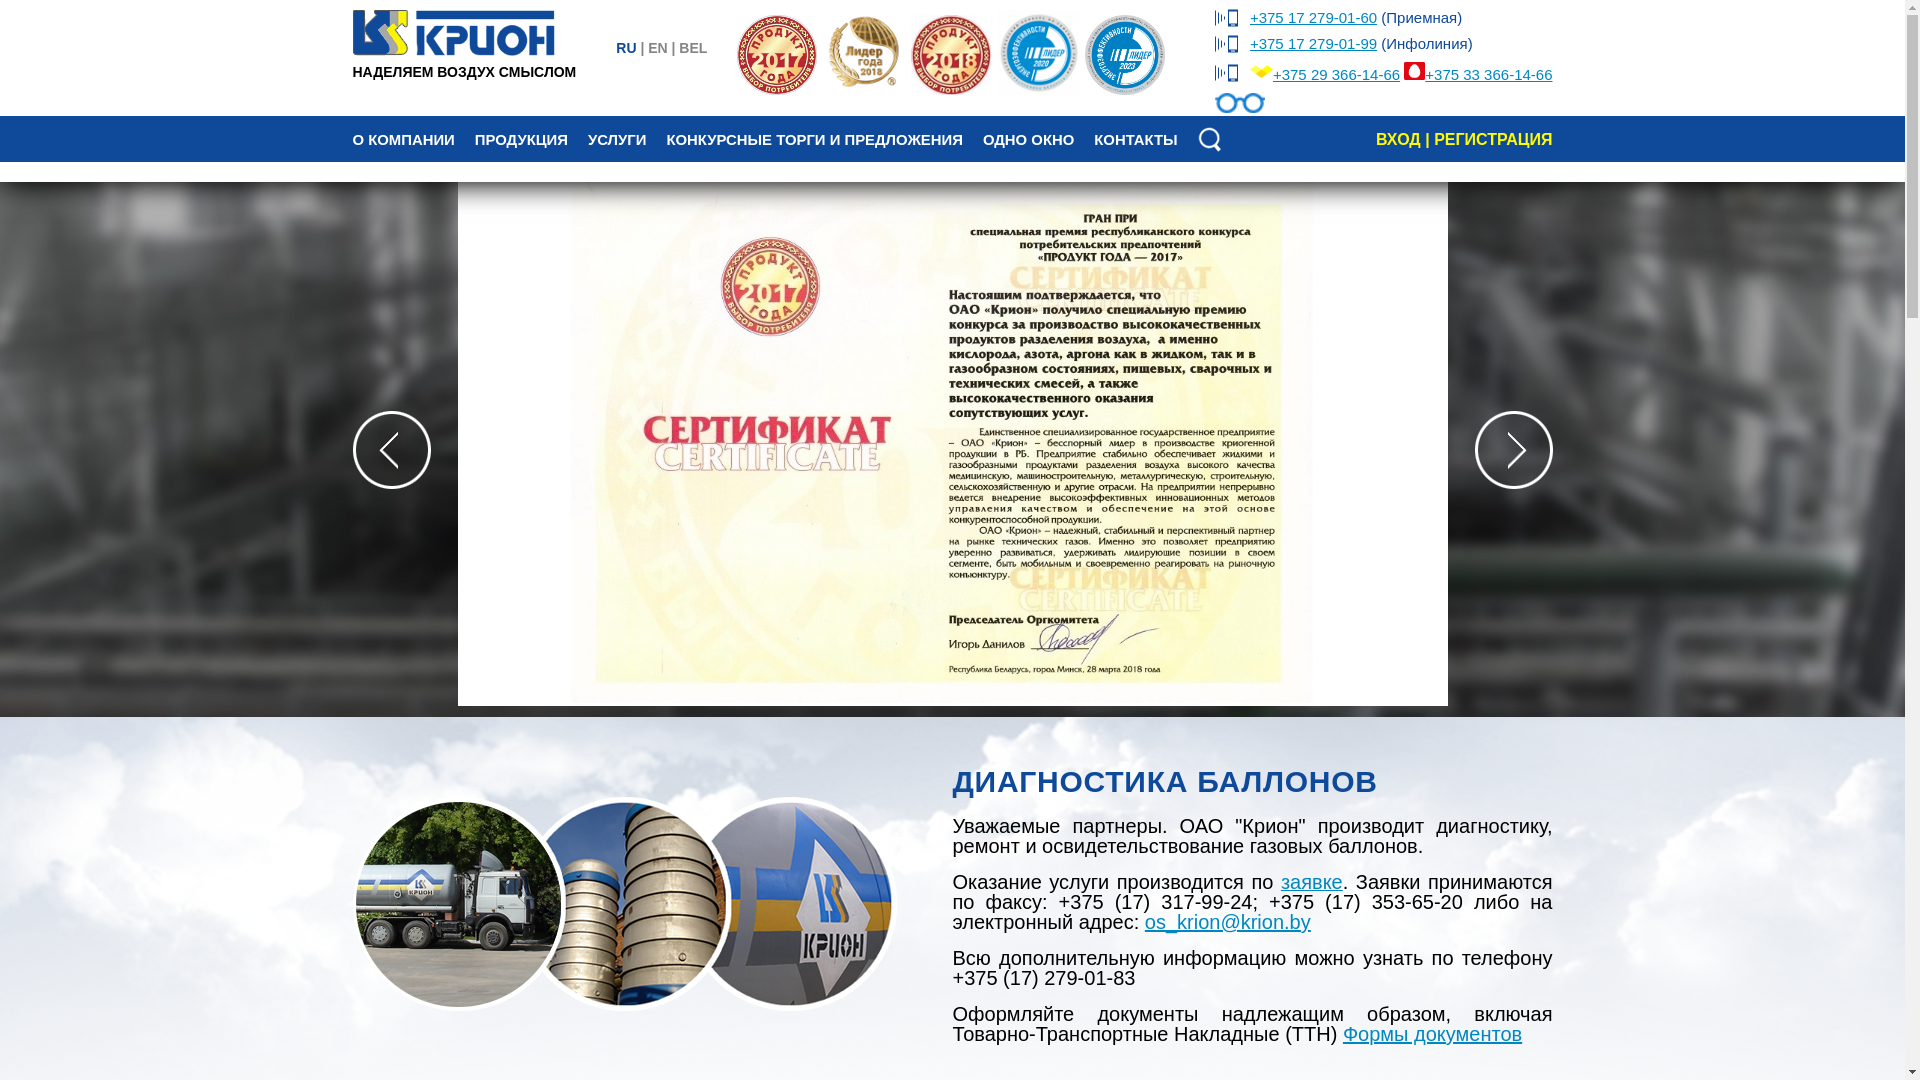 The height and width of the screenshot is (1080, 1920). What do you see at coordinates (1488, 74) in the screenshot?
I see `+375 33 366-14-66` at bounding box center [1488, 74].